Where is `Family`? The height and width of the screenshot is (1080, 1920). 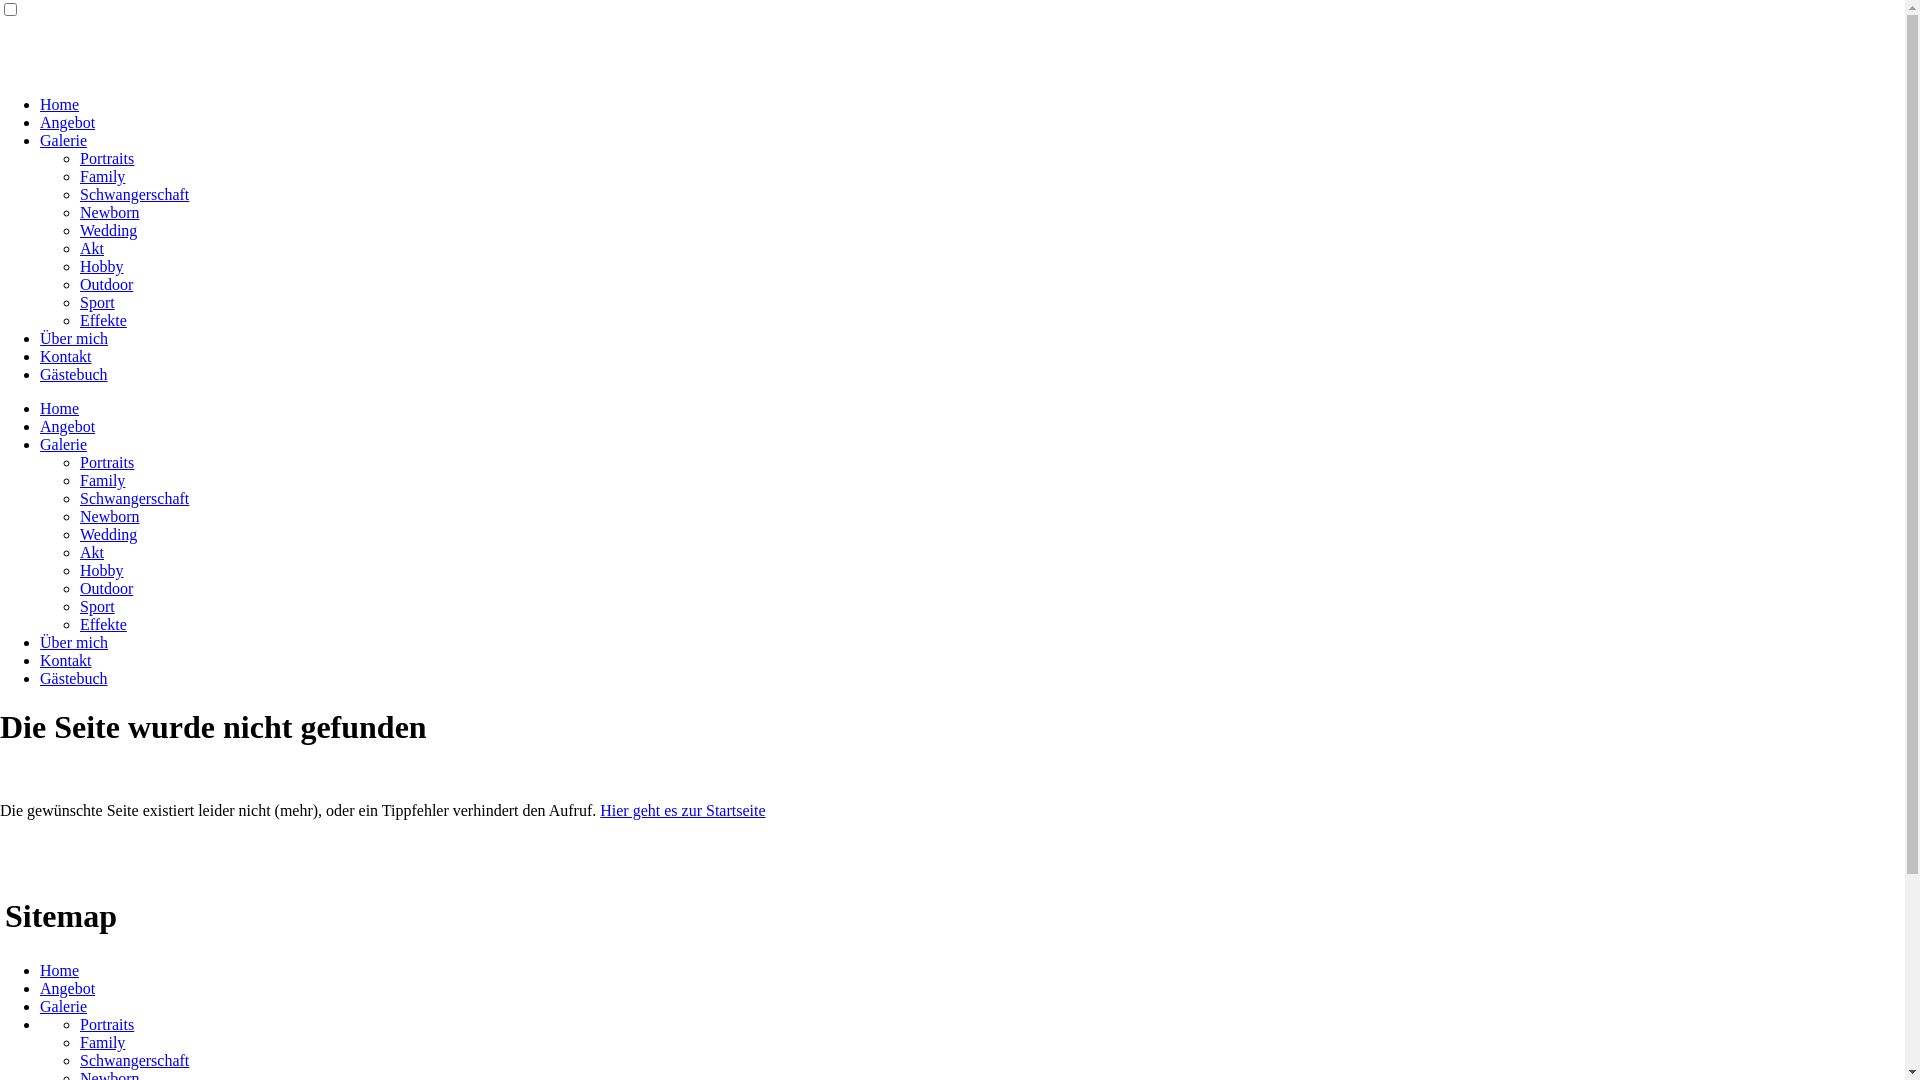 Family is located at coordinates (102, 1042).